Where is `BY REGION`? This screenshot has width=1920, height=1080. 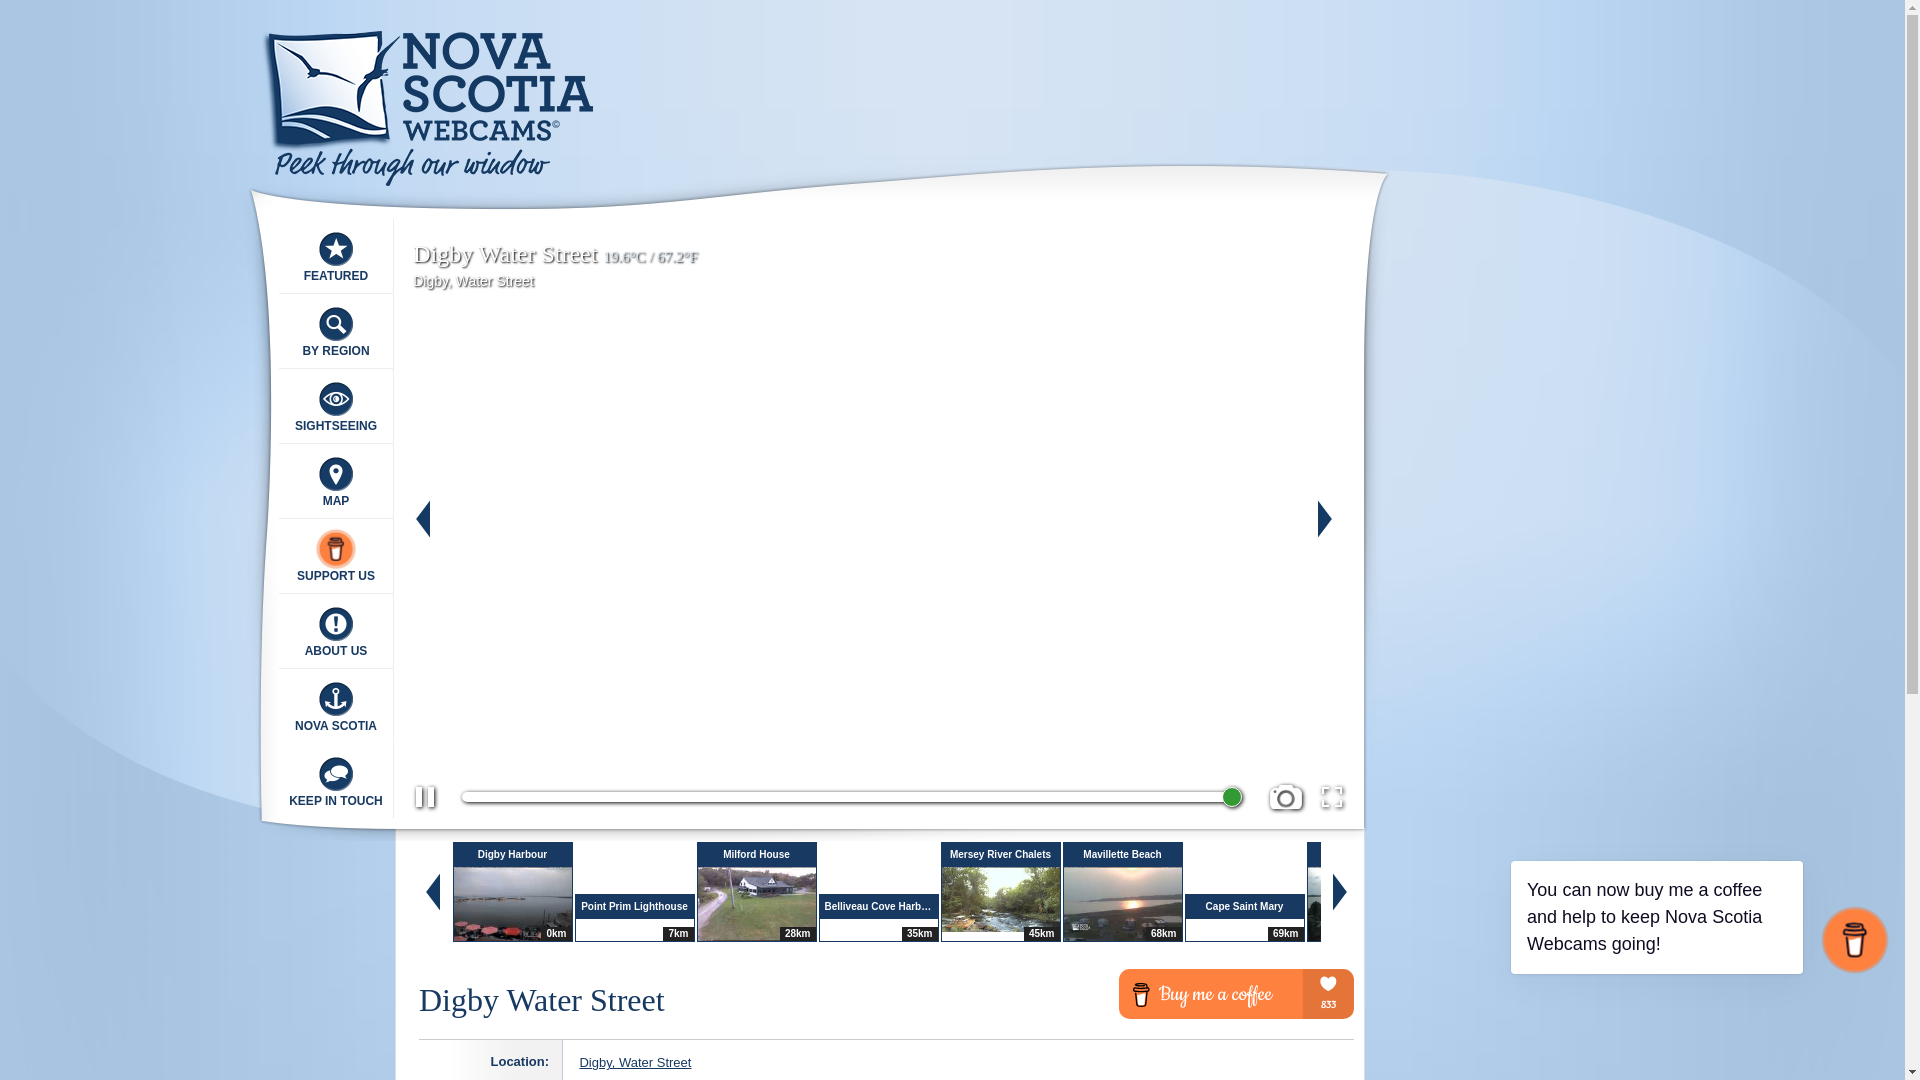 BY REGION is located at coordinates (336, 331).